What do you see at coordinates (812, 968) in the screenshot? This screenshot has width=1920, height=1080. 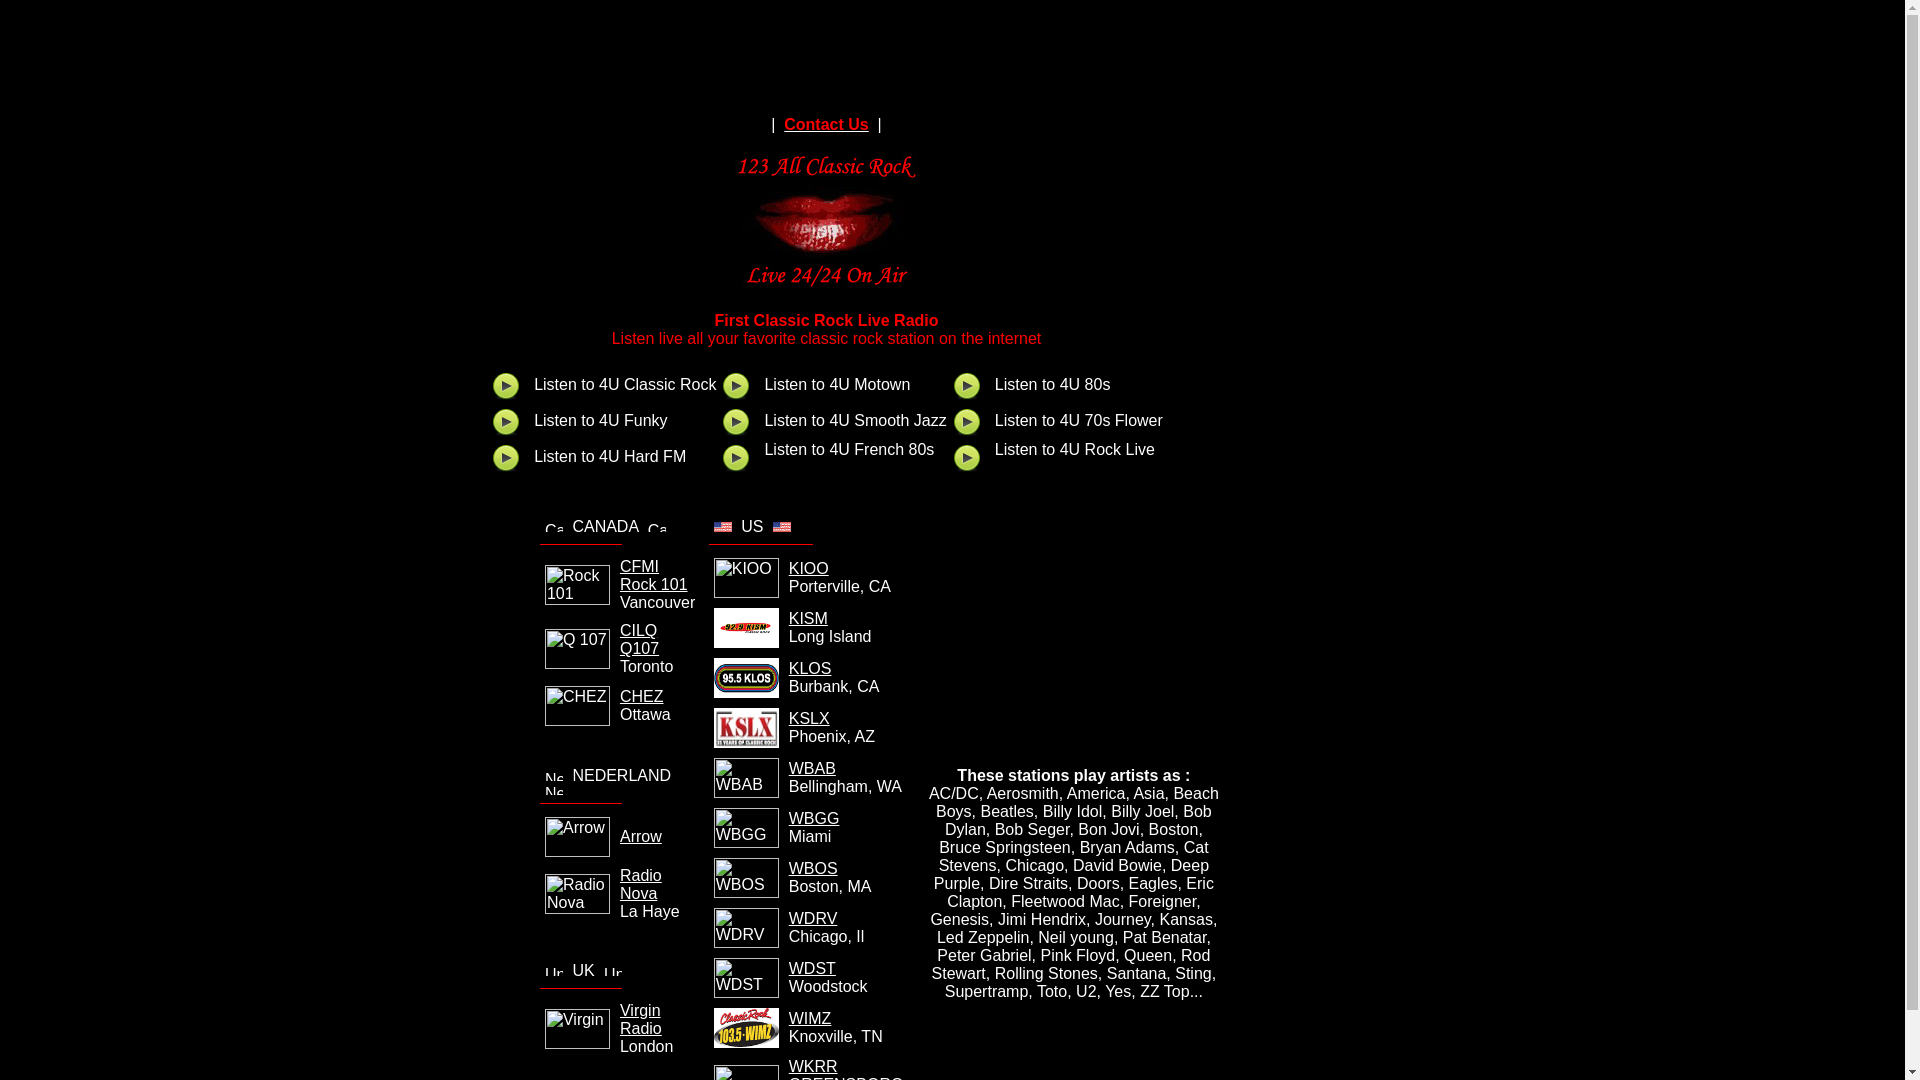 I see `WDST` at bounding box center [812, 968].